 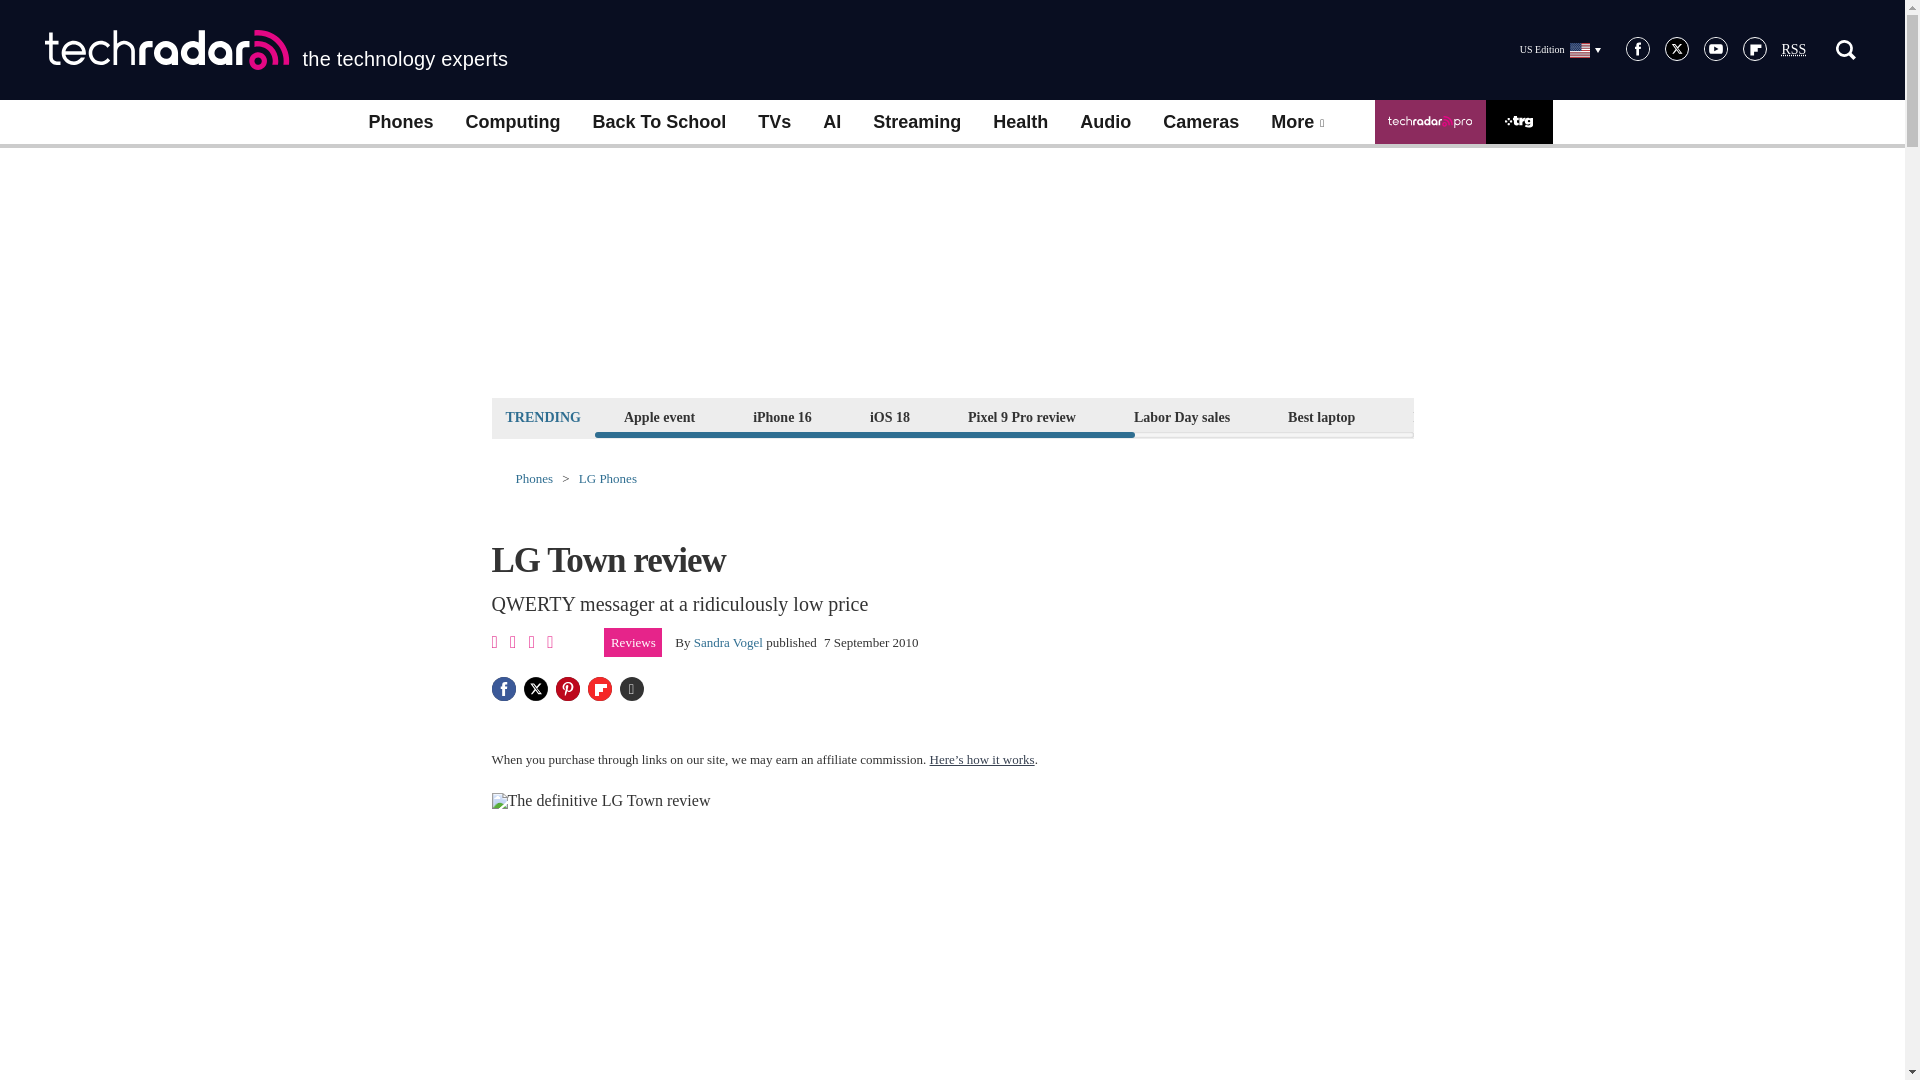 I want to click on Audio, so click(x=1104, y=122).